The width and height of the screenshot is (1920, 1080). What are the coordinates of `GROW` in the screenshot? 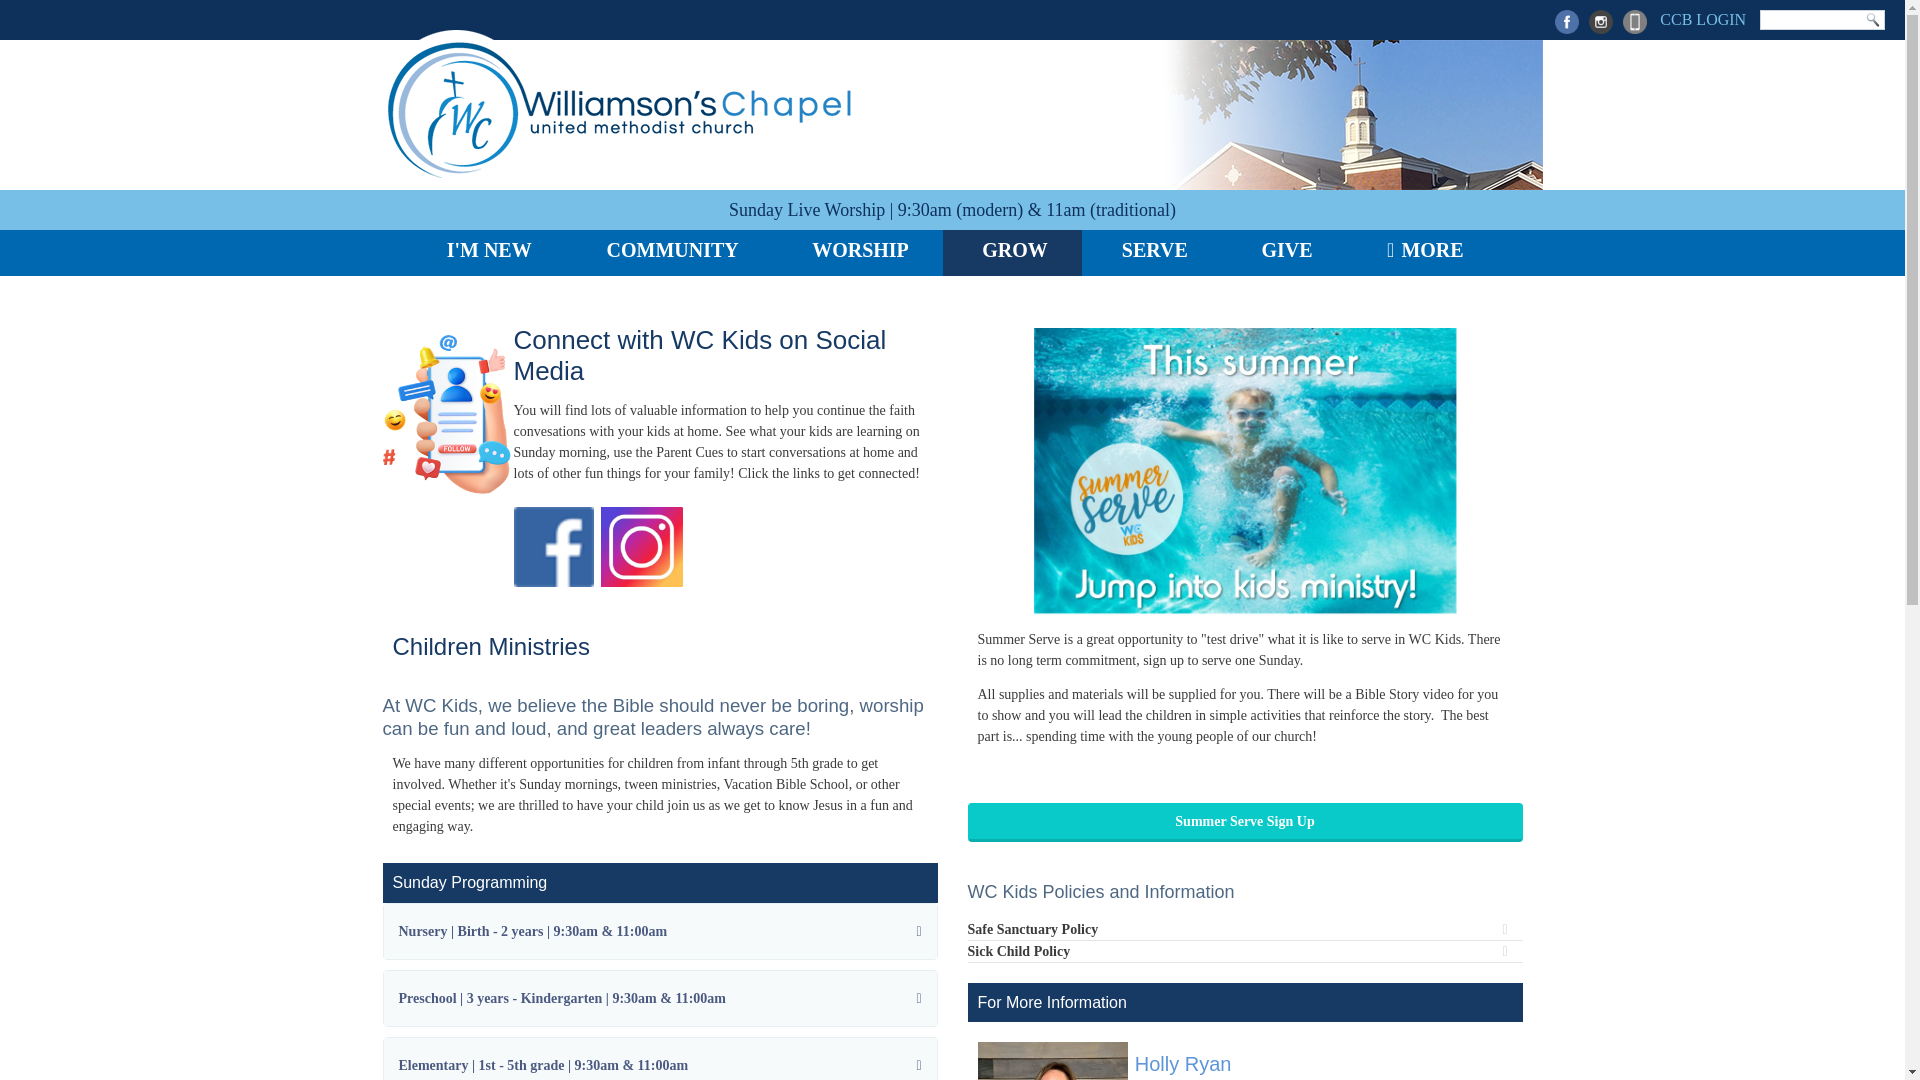 It's located at (1012, 253).